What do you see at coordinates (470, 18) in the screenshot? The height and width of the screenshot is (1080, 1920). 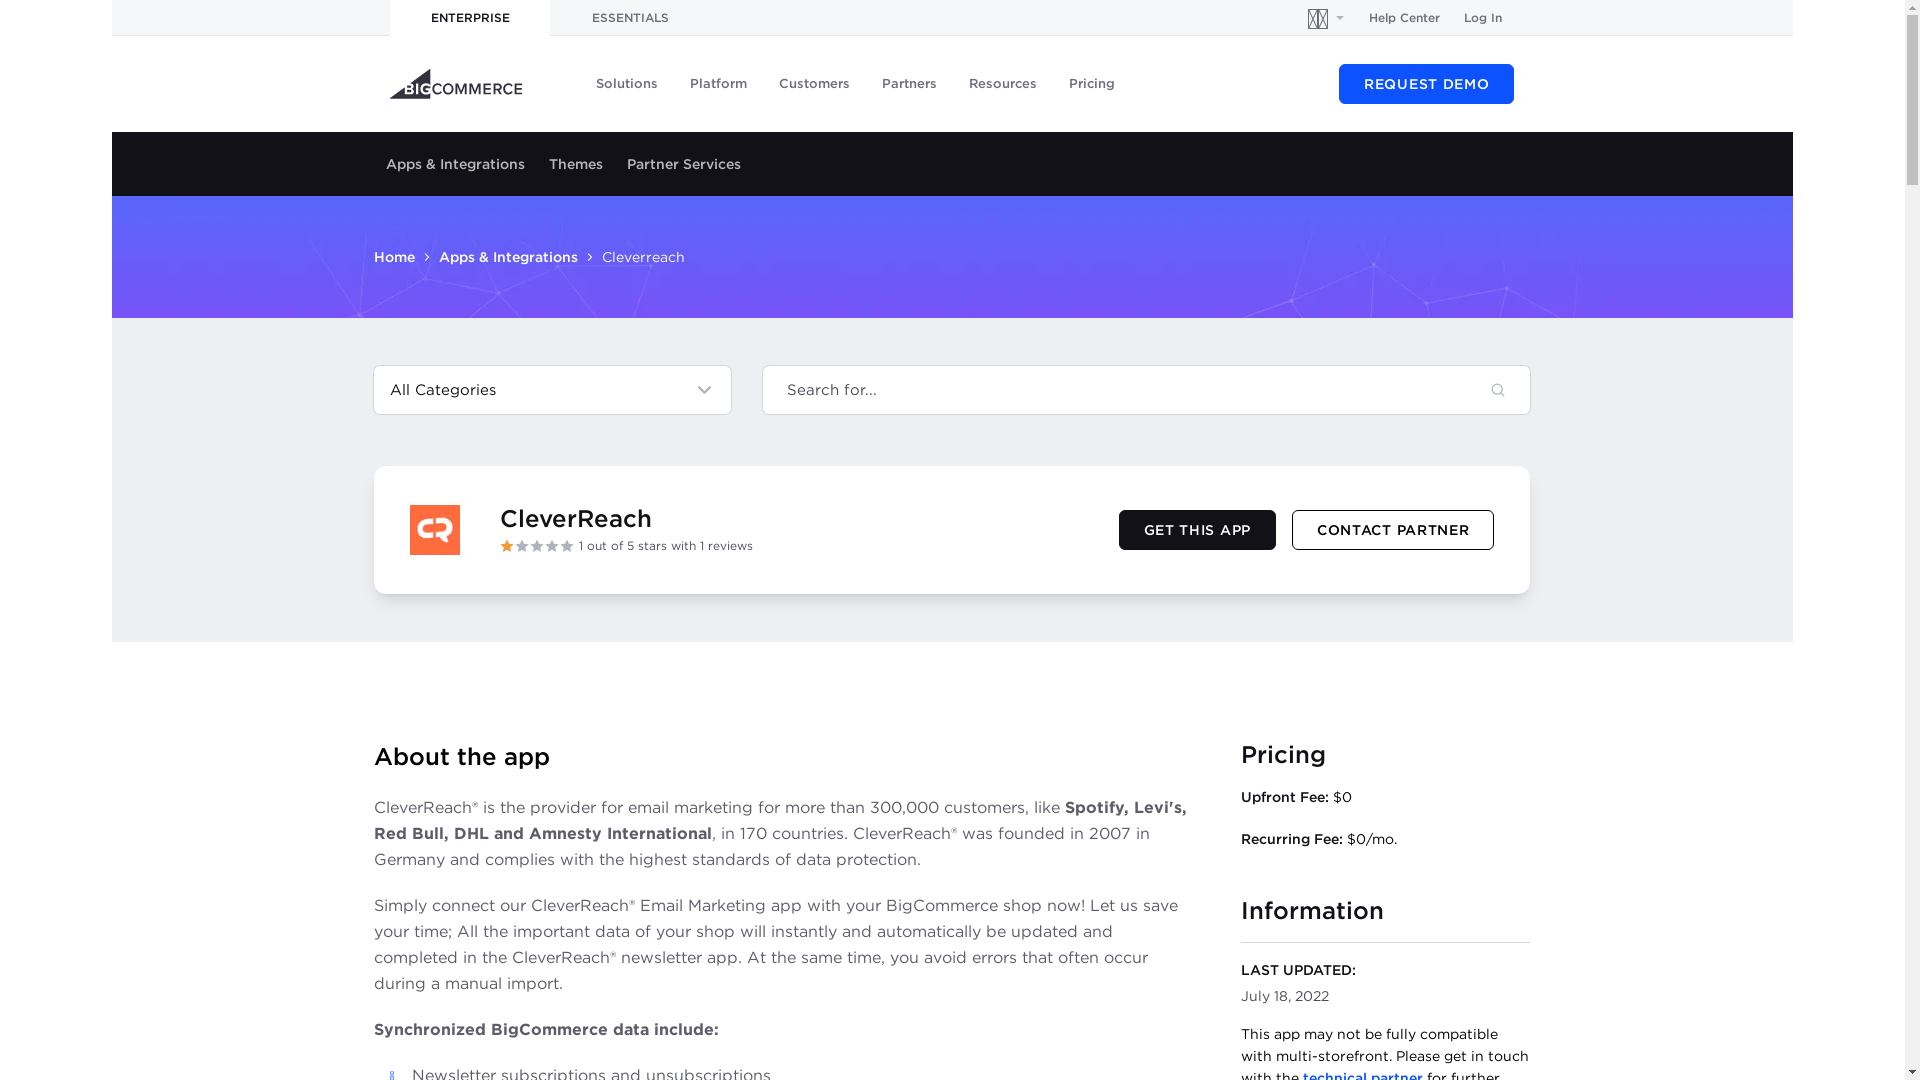 I see `ENTERPRISE` at bounding box center [470, 18].